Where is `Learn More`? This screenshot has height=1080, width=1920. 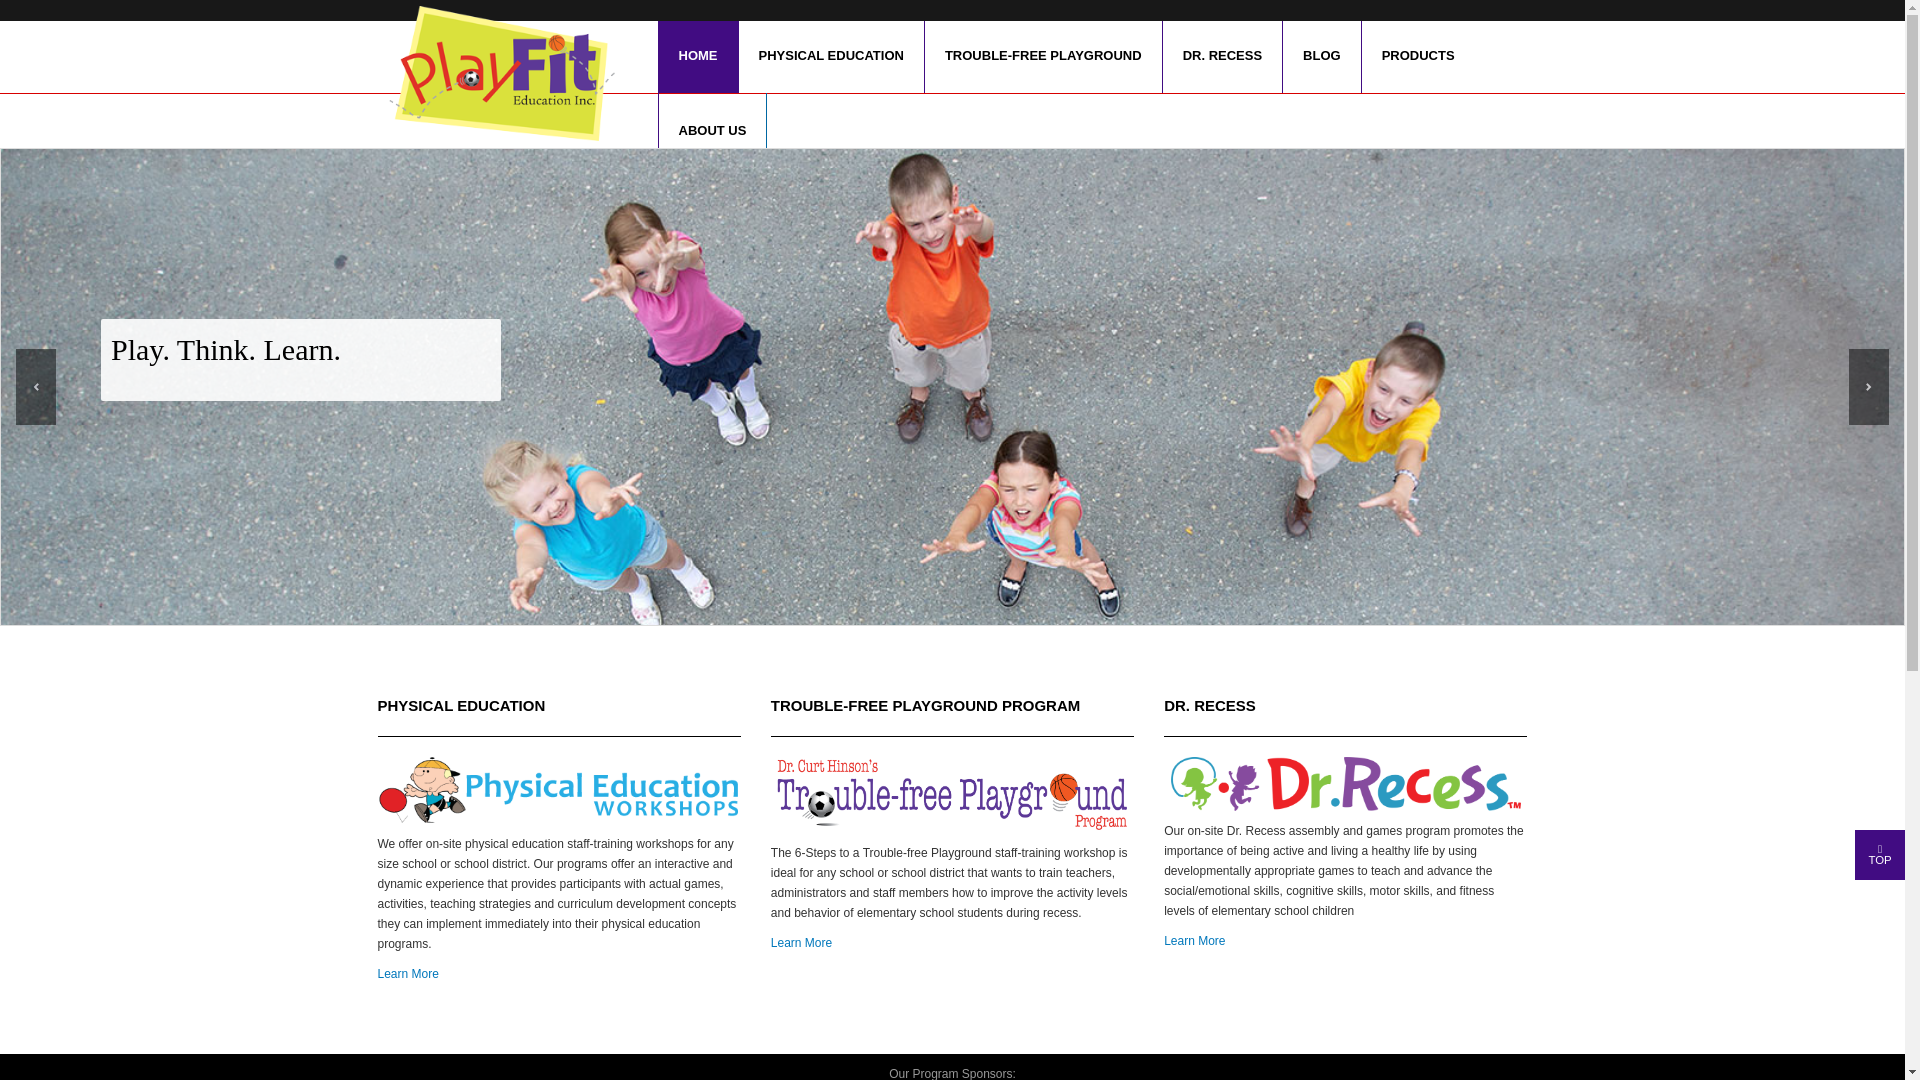
Learn More is located at coordinates (1194, 941).